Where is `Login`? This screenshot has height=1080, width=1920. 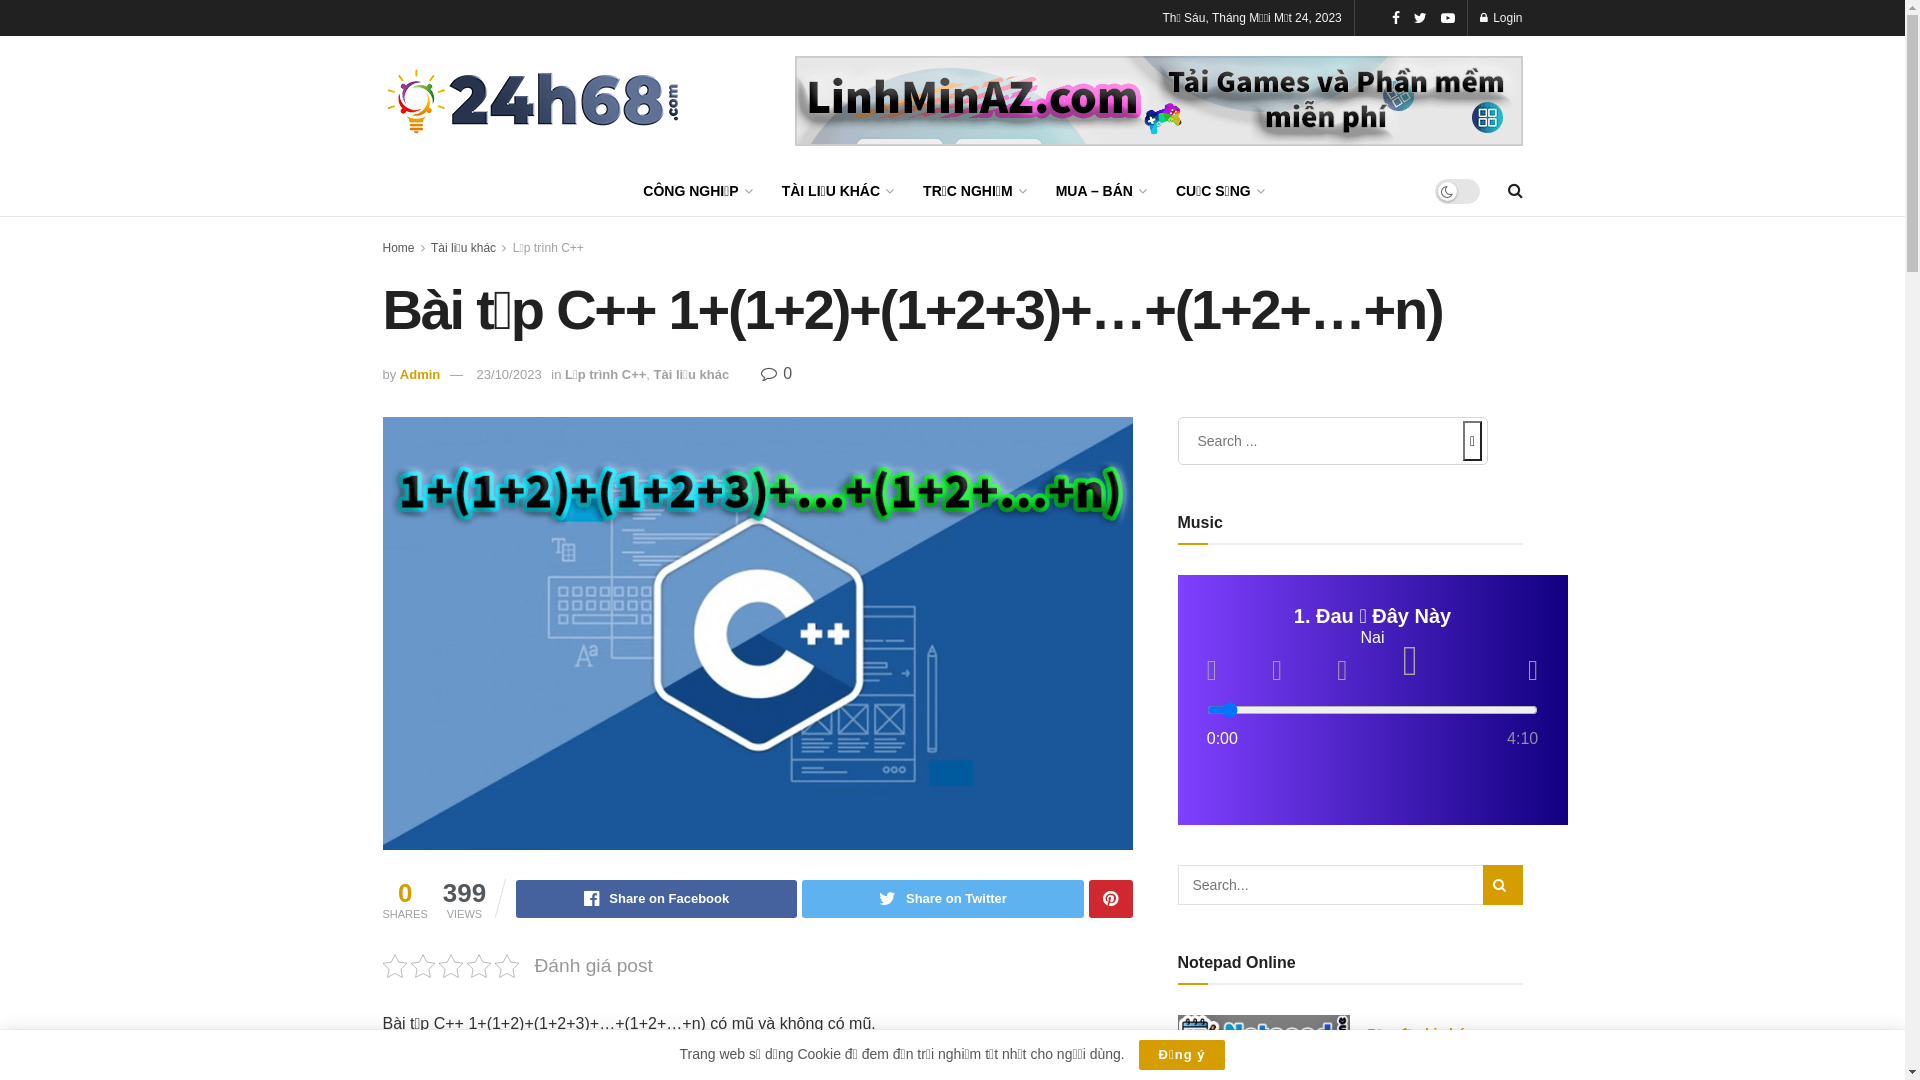 Login is located at coordinates (1502, 18).